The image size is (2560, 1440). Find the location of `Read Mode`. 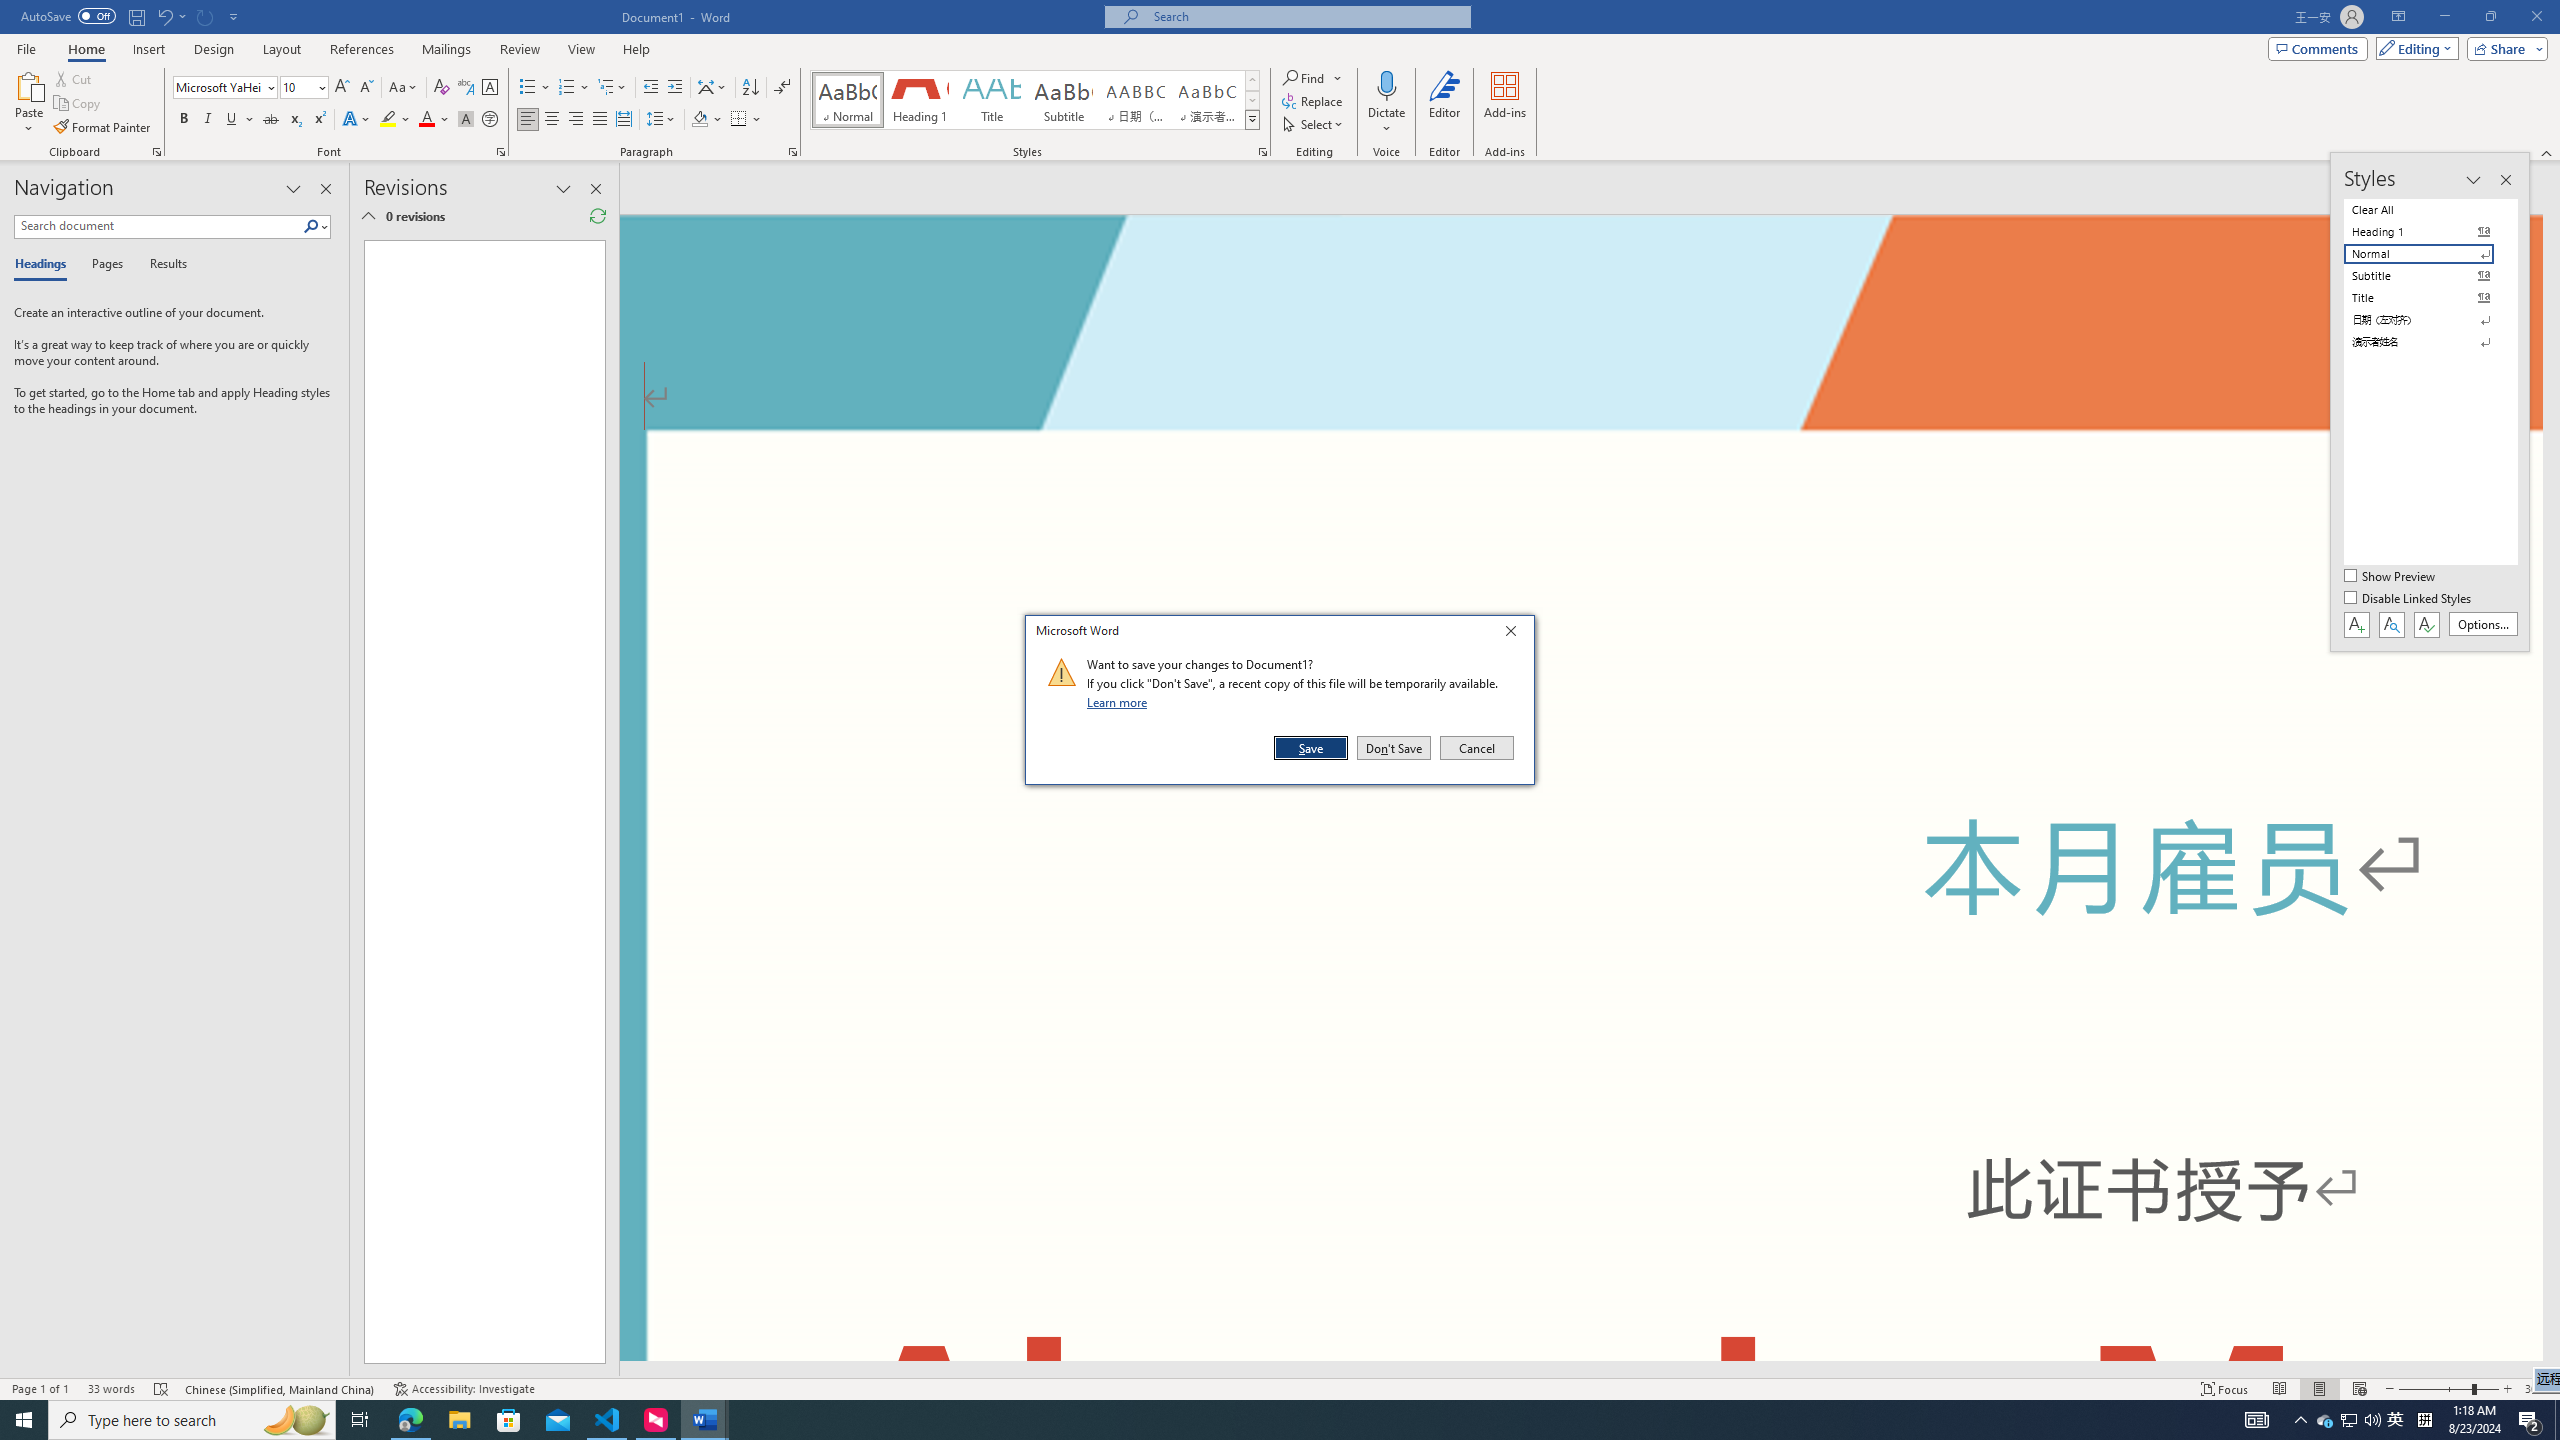

Read Mode is located at coordinates (2279, 1389).